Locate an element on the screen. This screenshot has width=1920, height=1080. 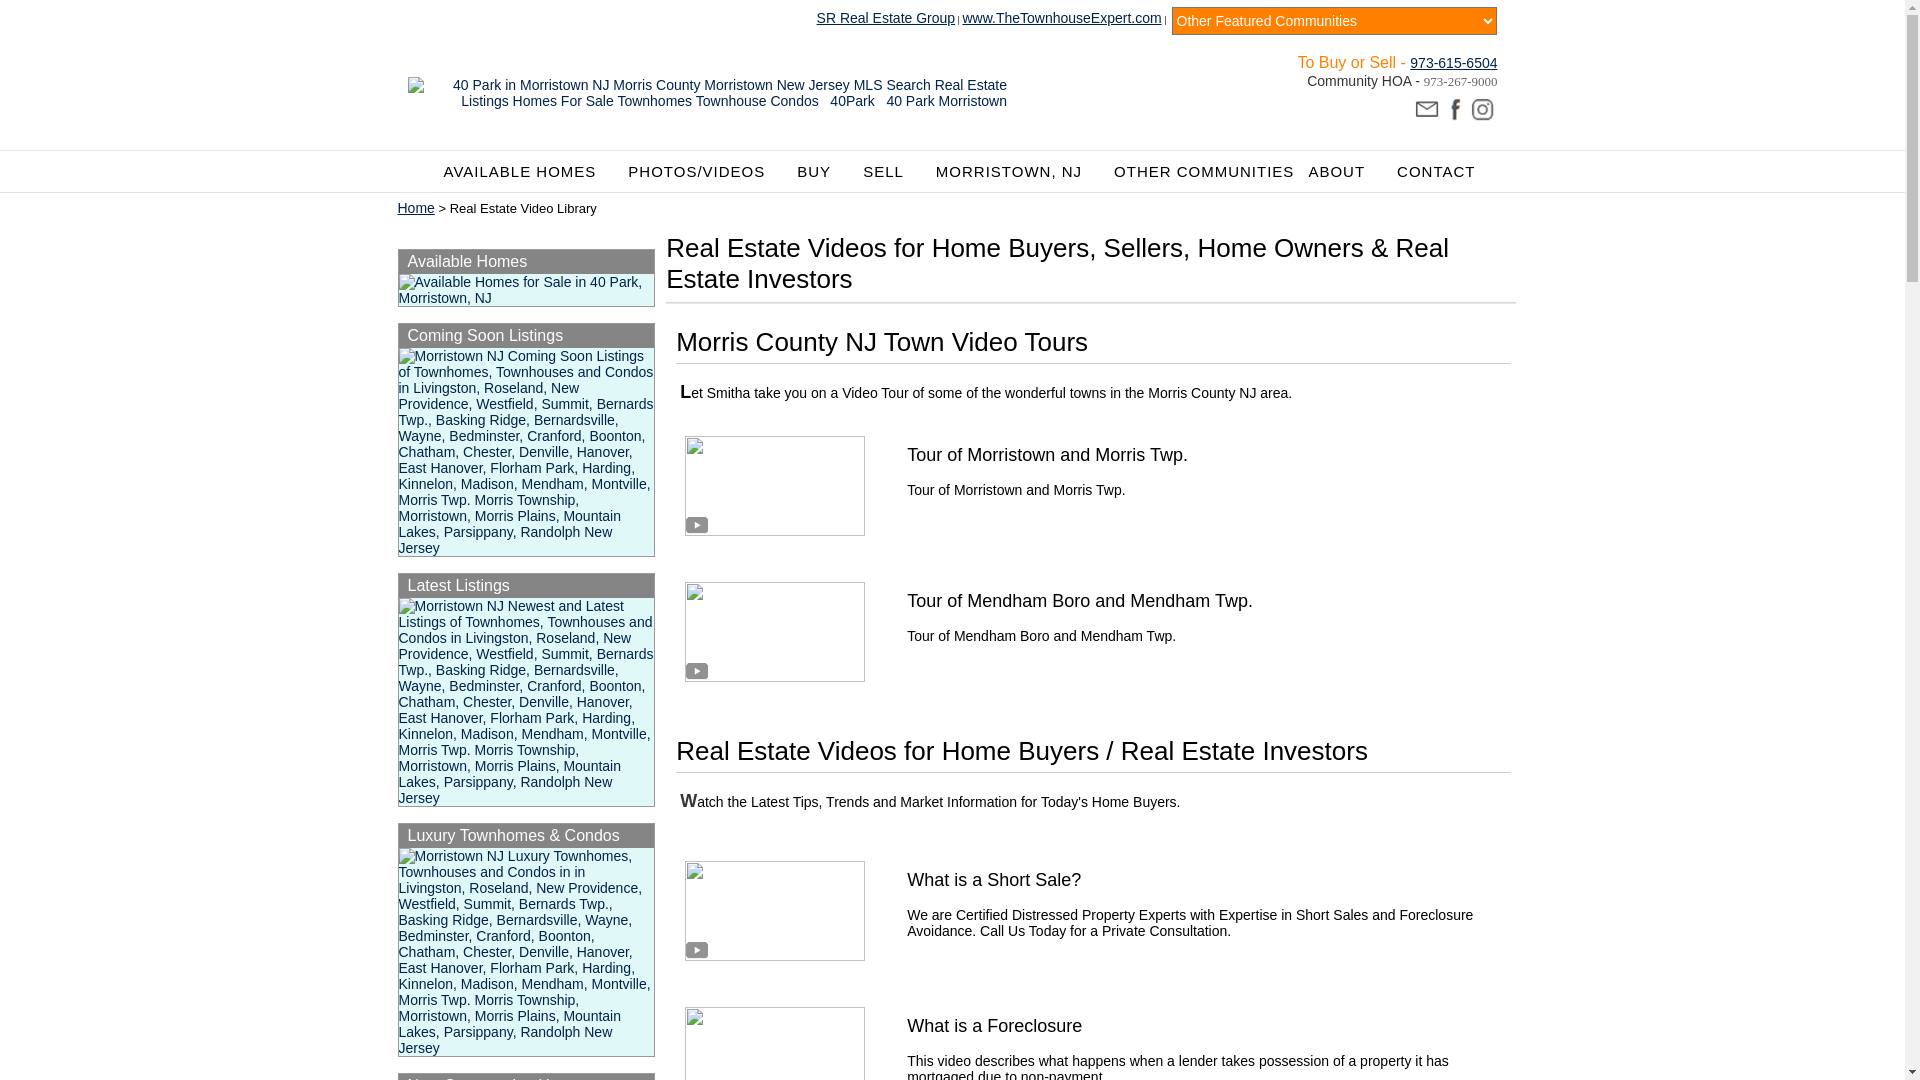
Follow Us on Instagram is located at coordinates (1482, 110).